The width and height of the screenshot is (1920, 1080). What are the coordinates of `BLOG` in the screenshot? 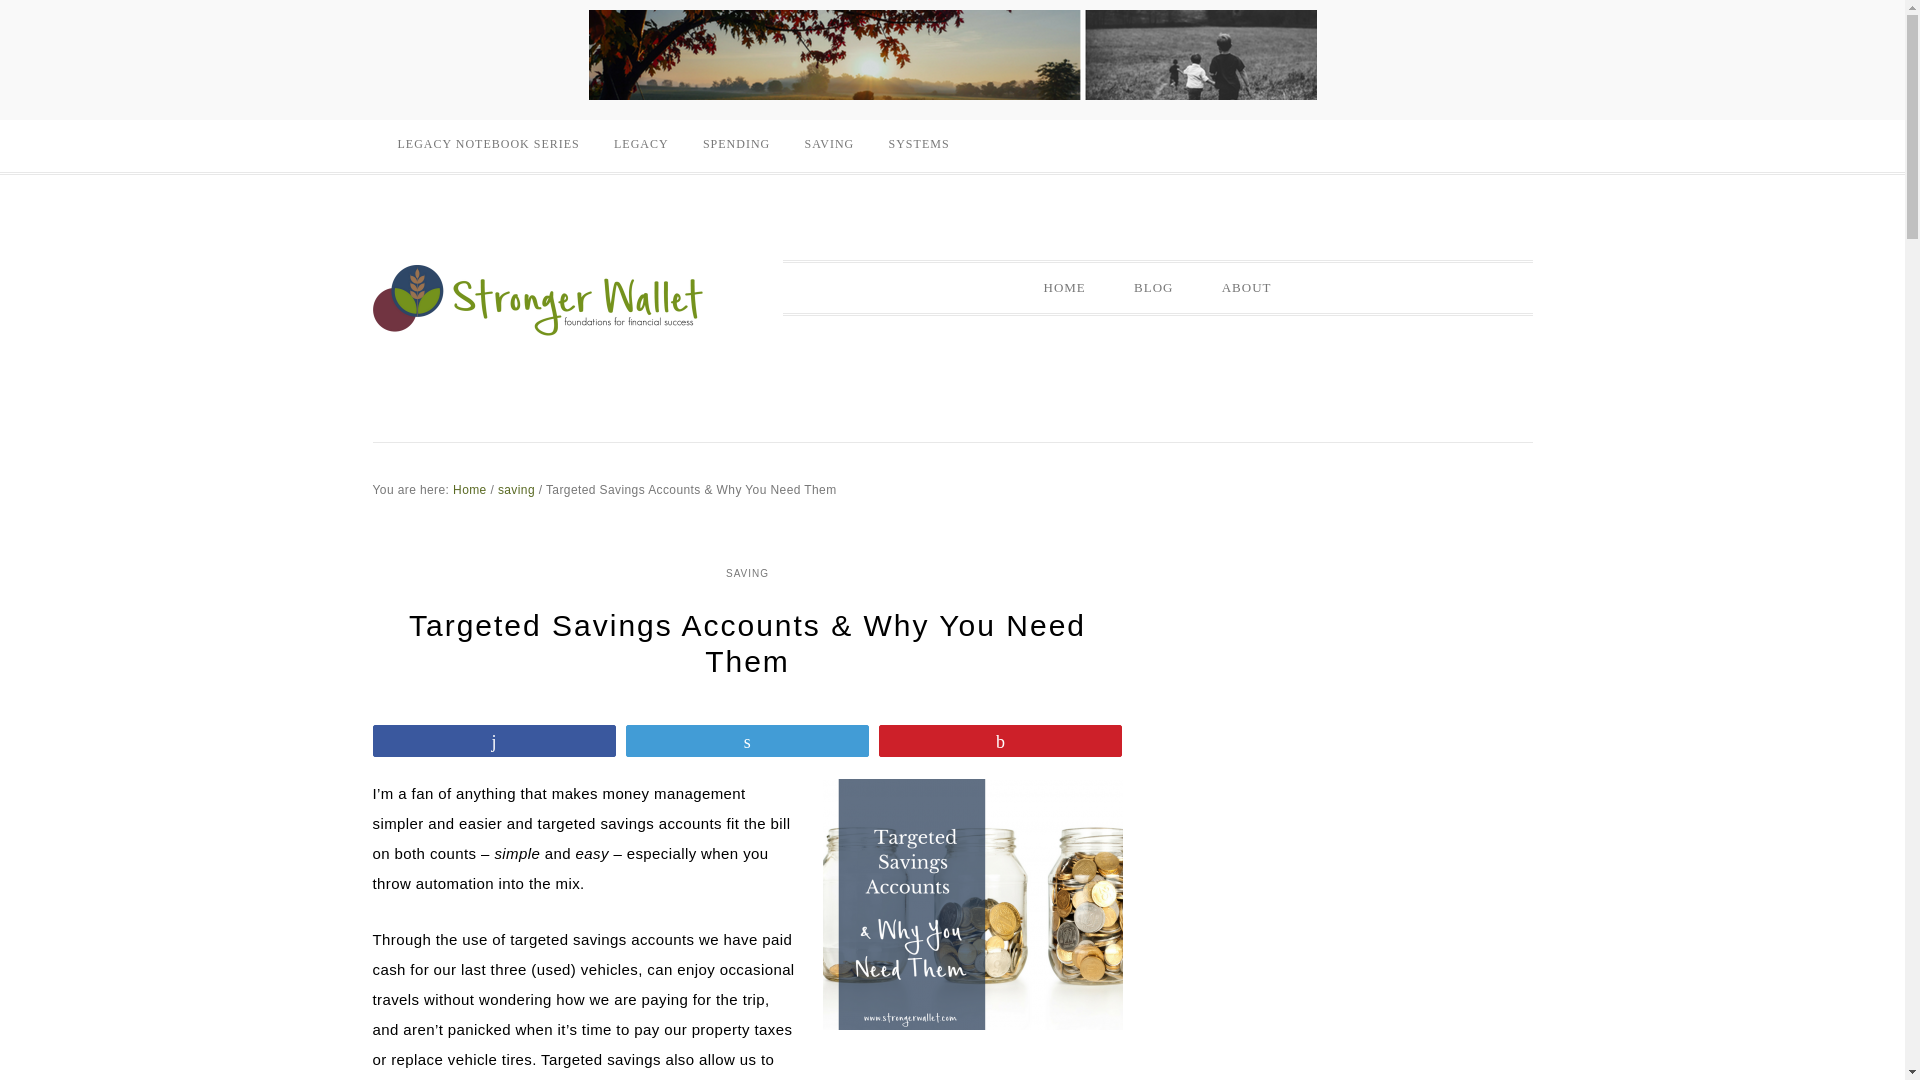 It's located at (1152, 288).